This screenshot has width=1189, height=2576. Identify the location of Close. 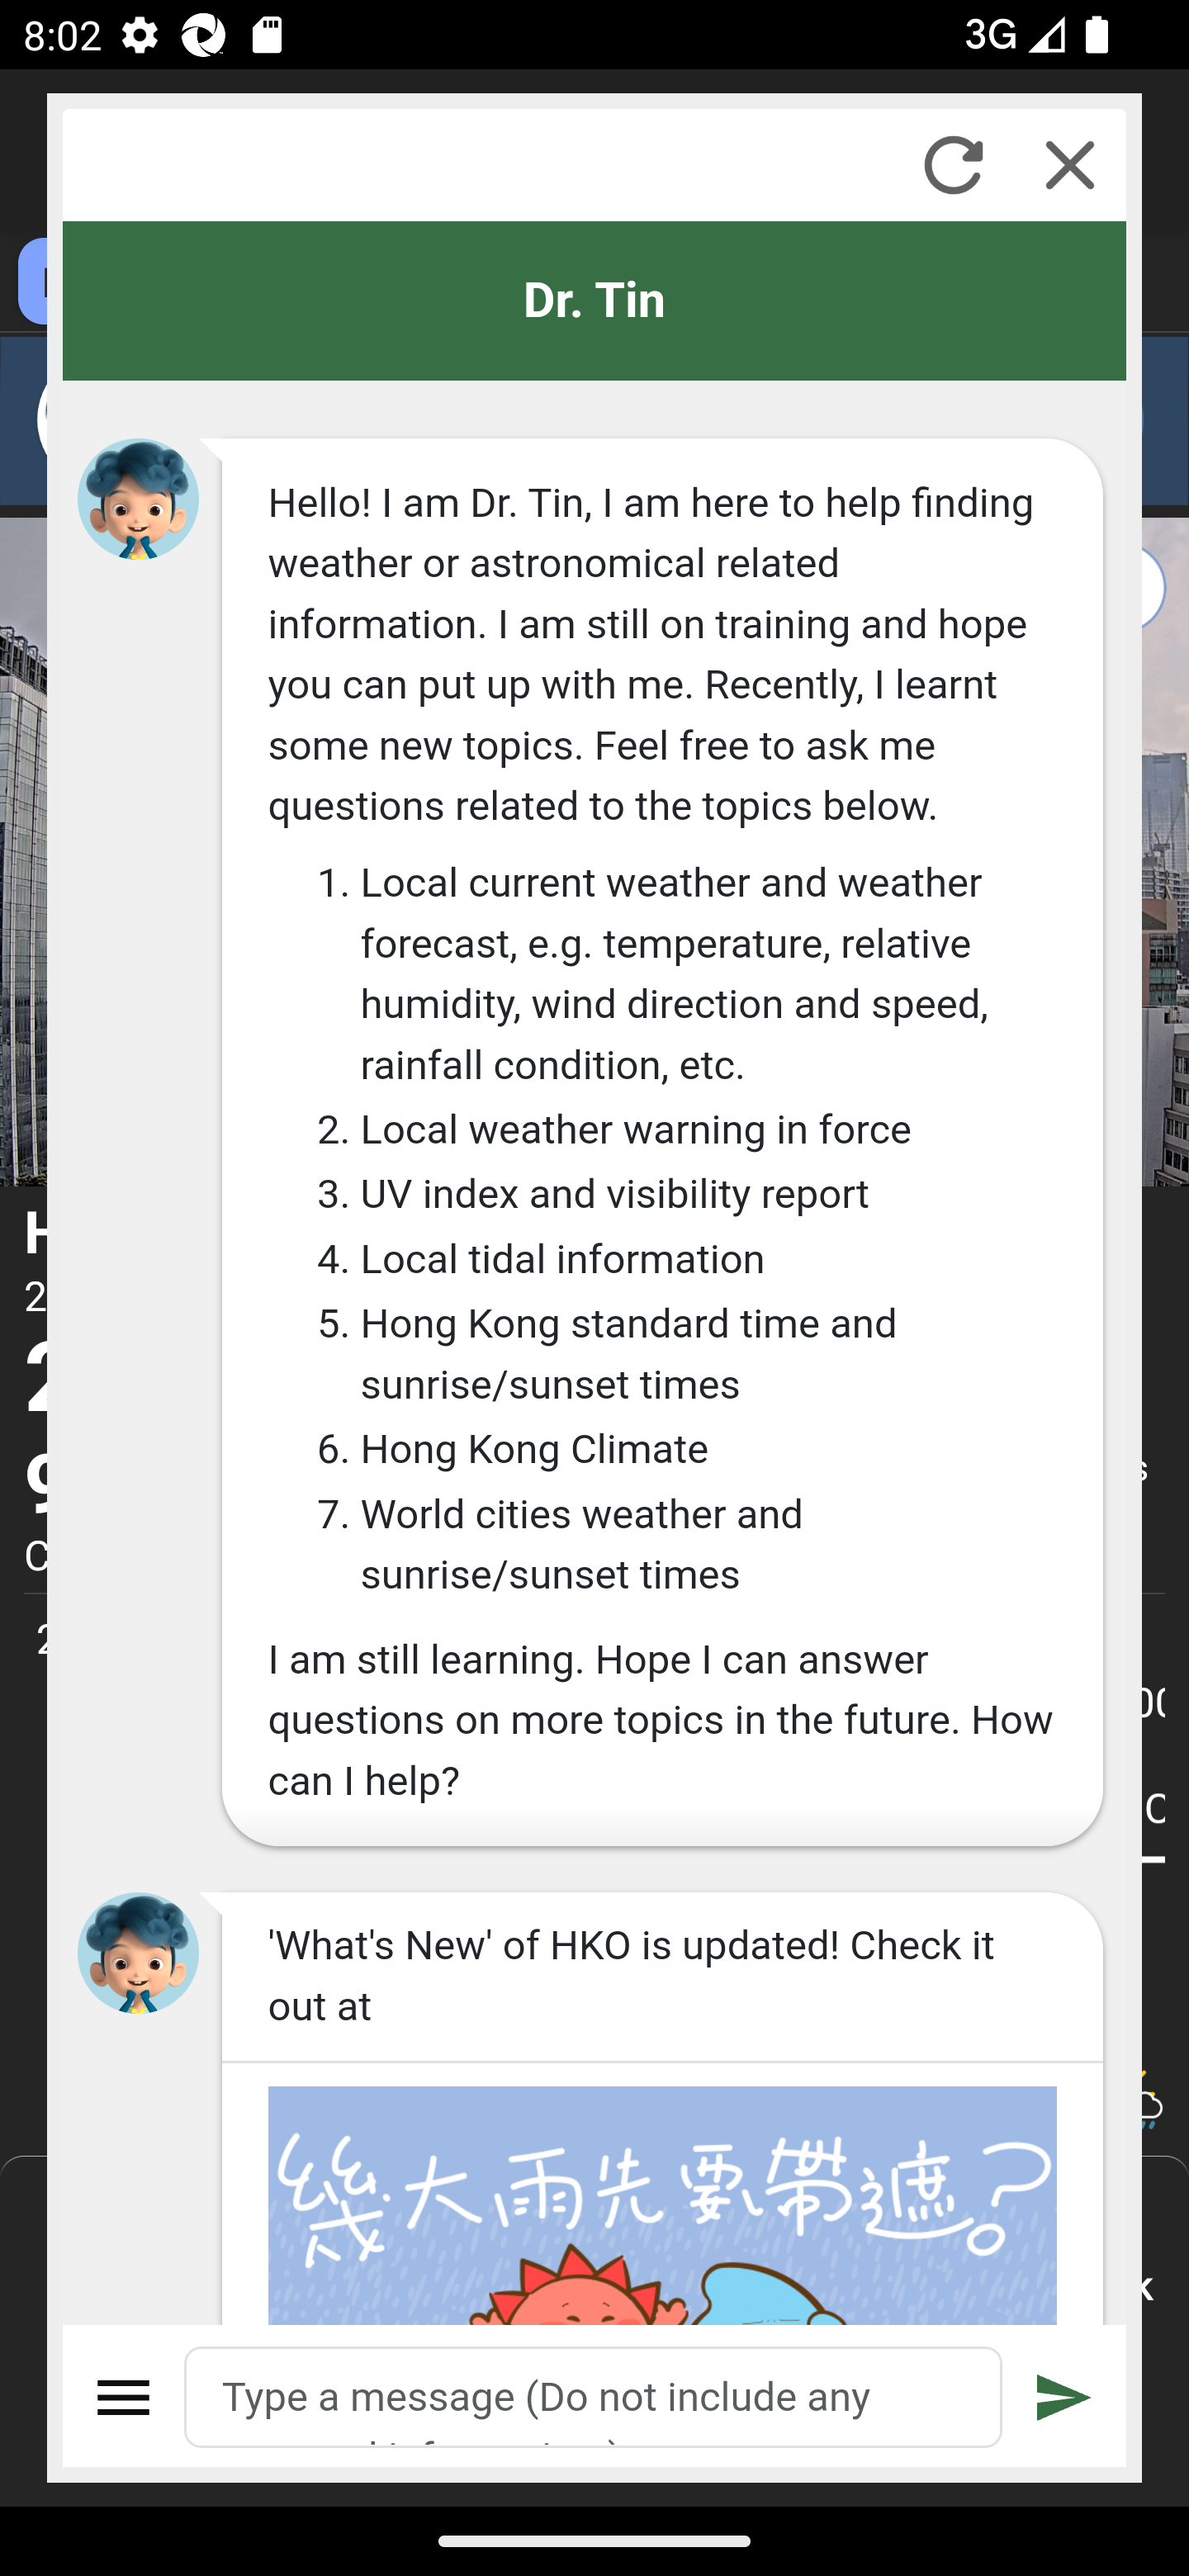
(1070, 164).